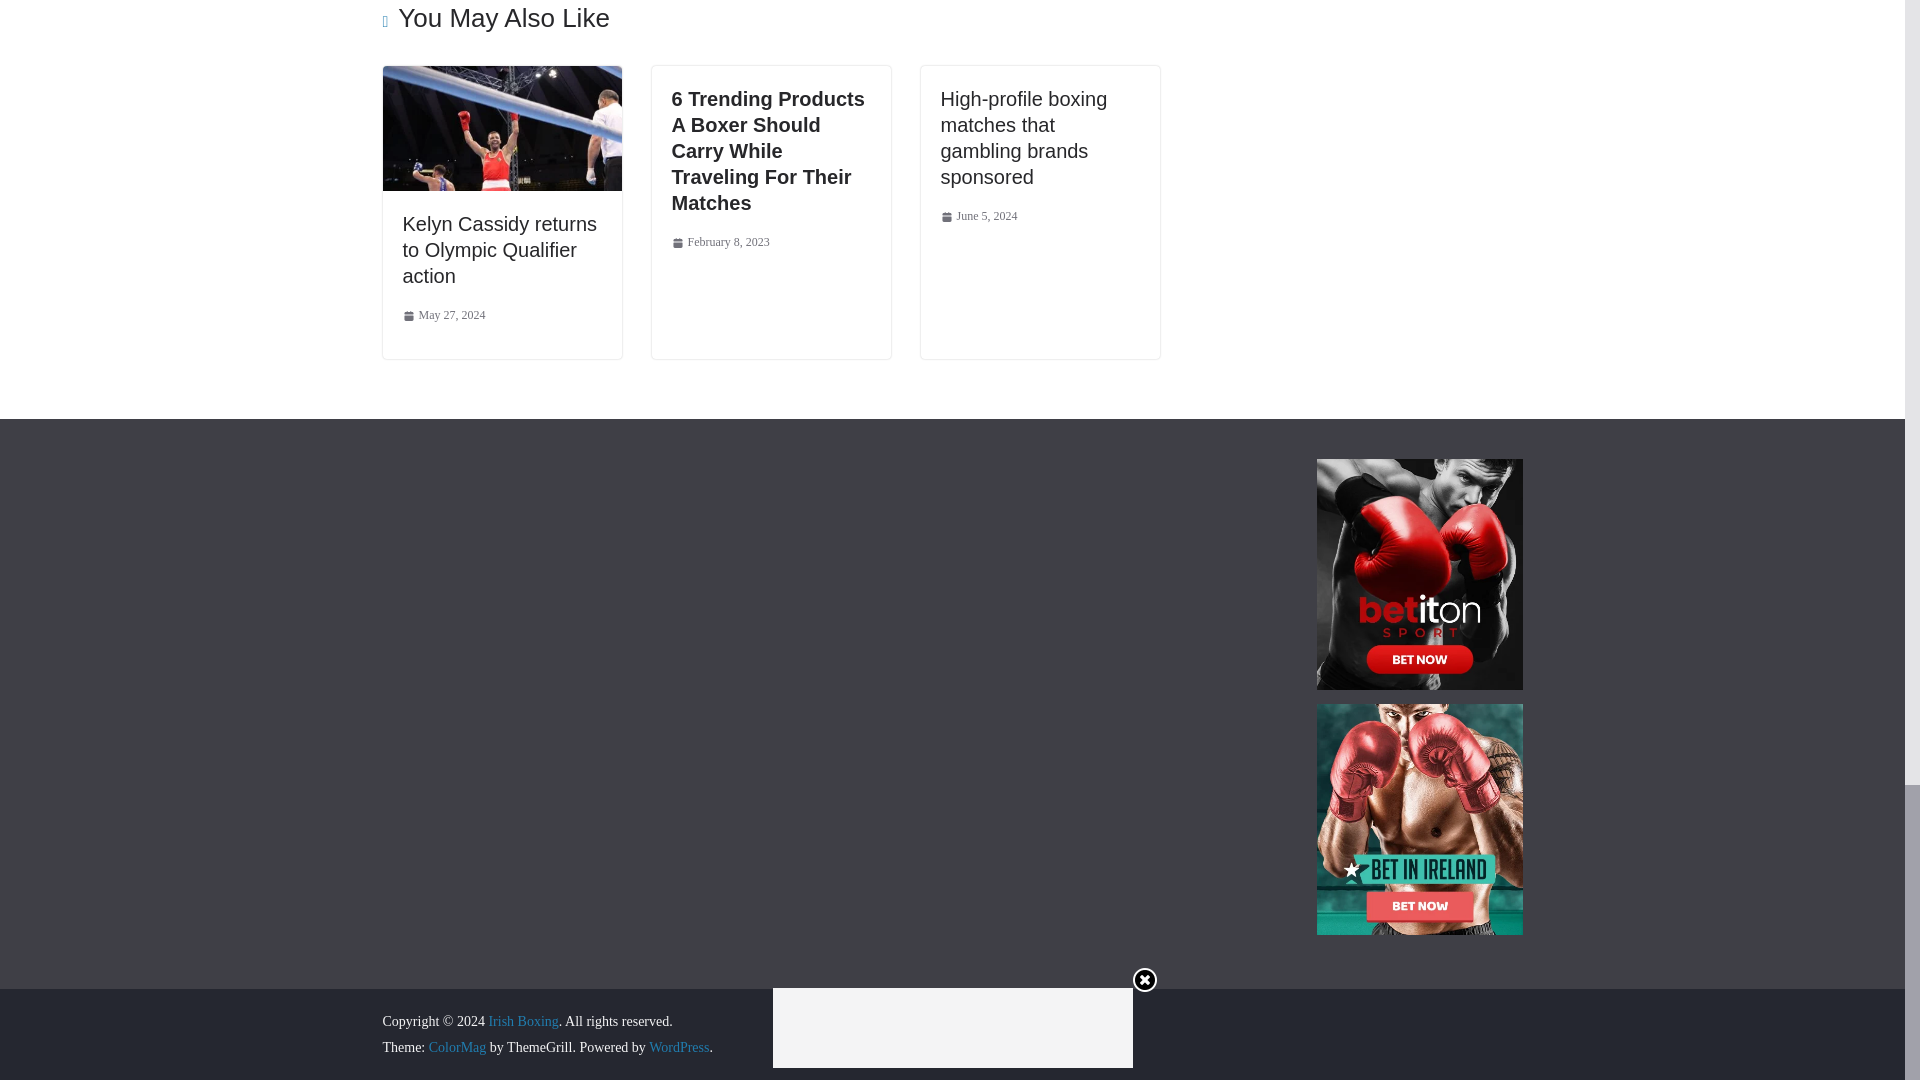 The width and height of the screenshot is (1920, 1080). Describe the element at coordinates (501, 79) in the screenshot. I see `Kelyn Cassidy returns to Olympic Qualifier action` at that location.